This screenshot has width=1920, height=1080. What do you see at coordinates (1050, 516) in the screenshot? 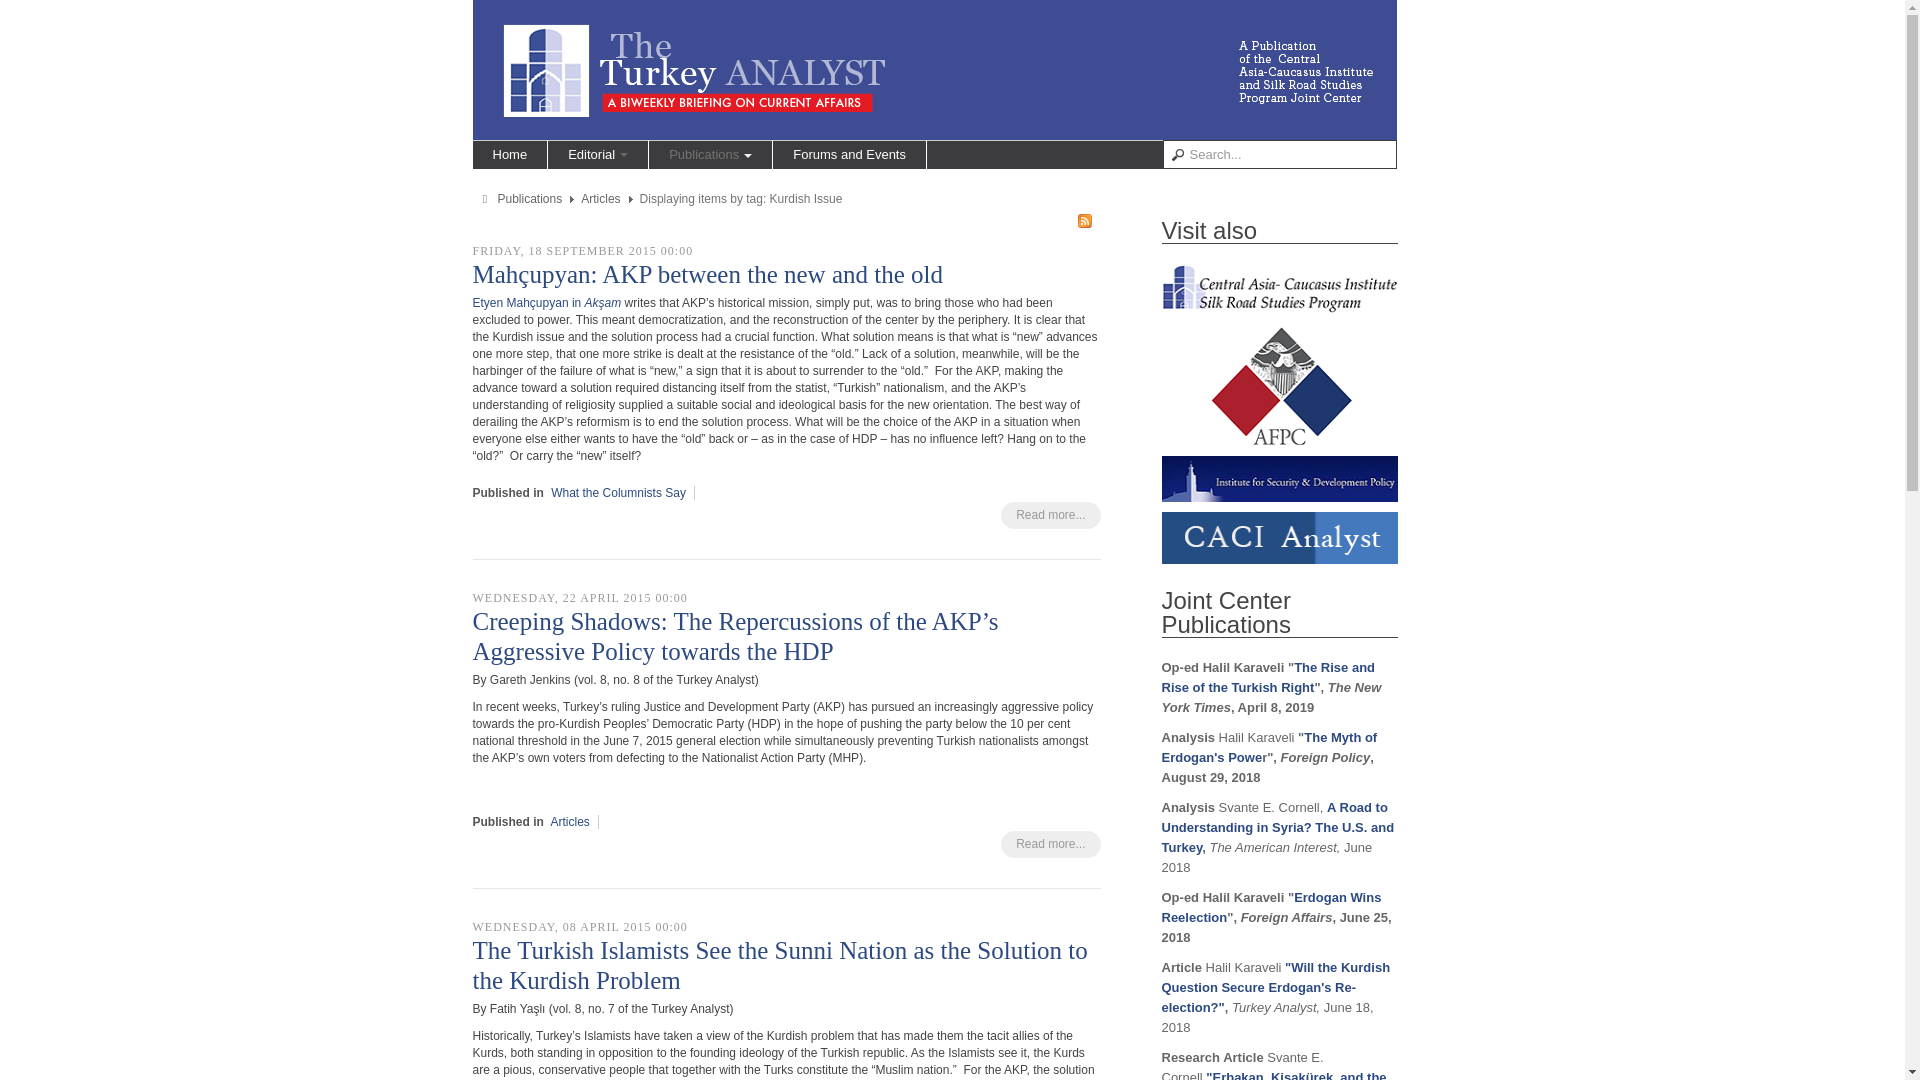
I see `Read more...` at bounding box center [1050, 516].